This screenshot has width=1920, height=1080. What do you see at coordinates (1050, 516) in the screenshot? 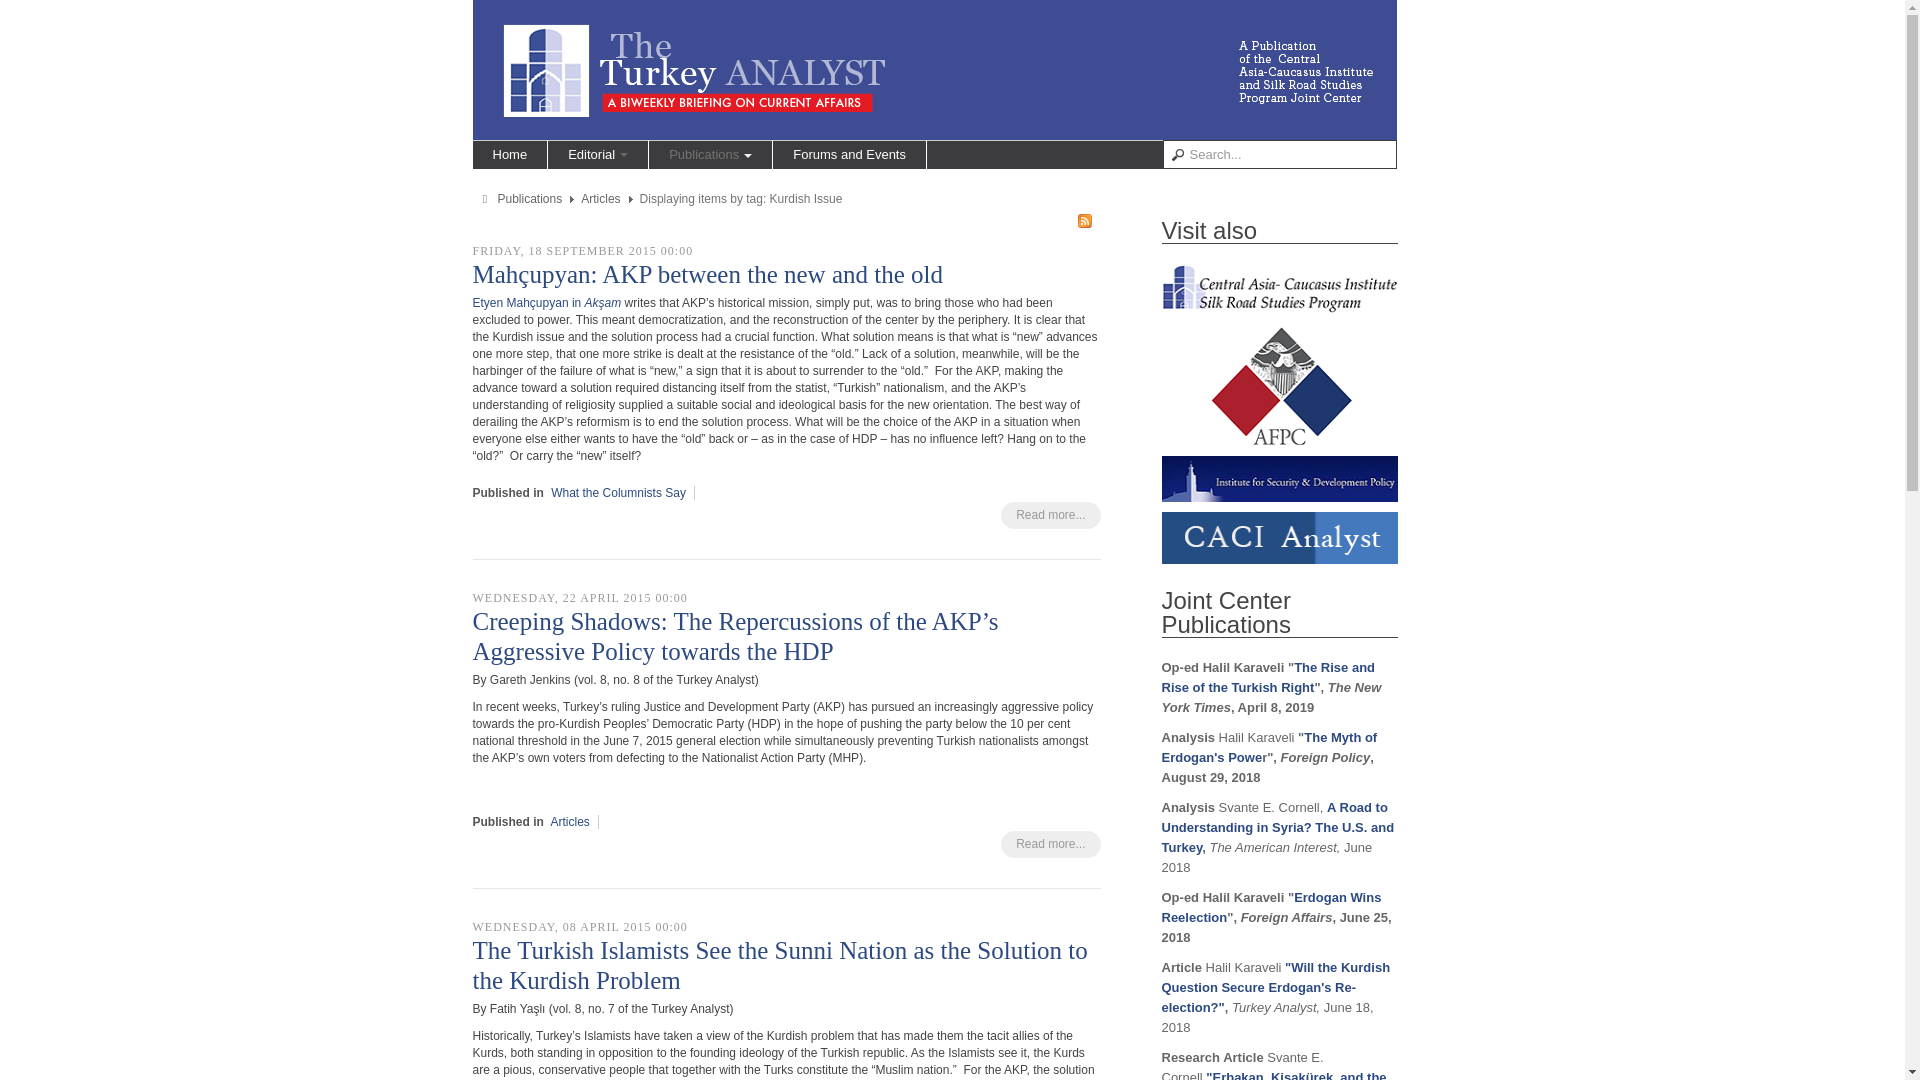
I see `Read more...` at bounding box center [1050, 516].